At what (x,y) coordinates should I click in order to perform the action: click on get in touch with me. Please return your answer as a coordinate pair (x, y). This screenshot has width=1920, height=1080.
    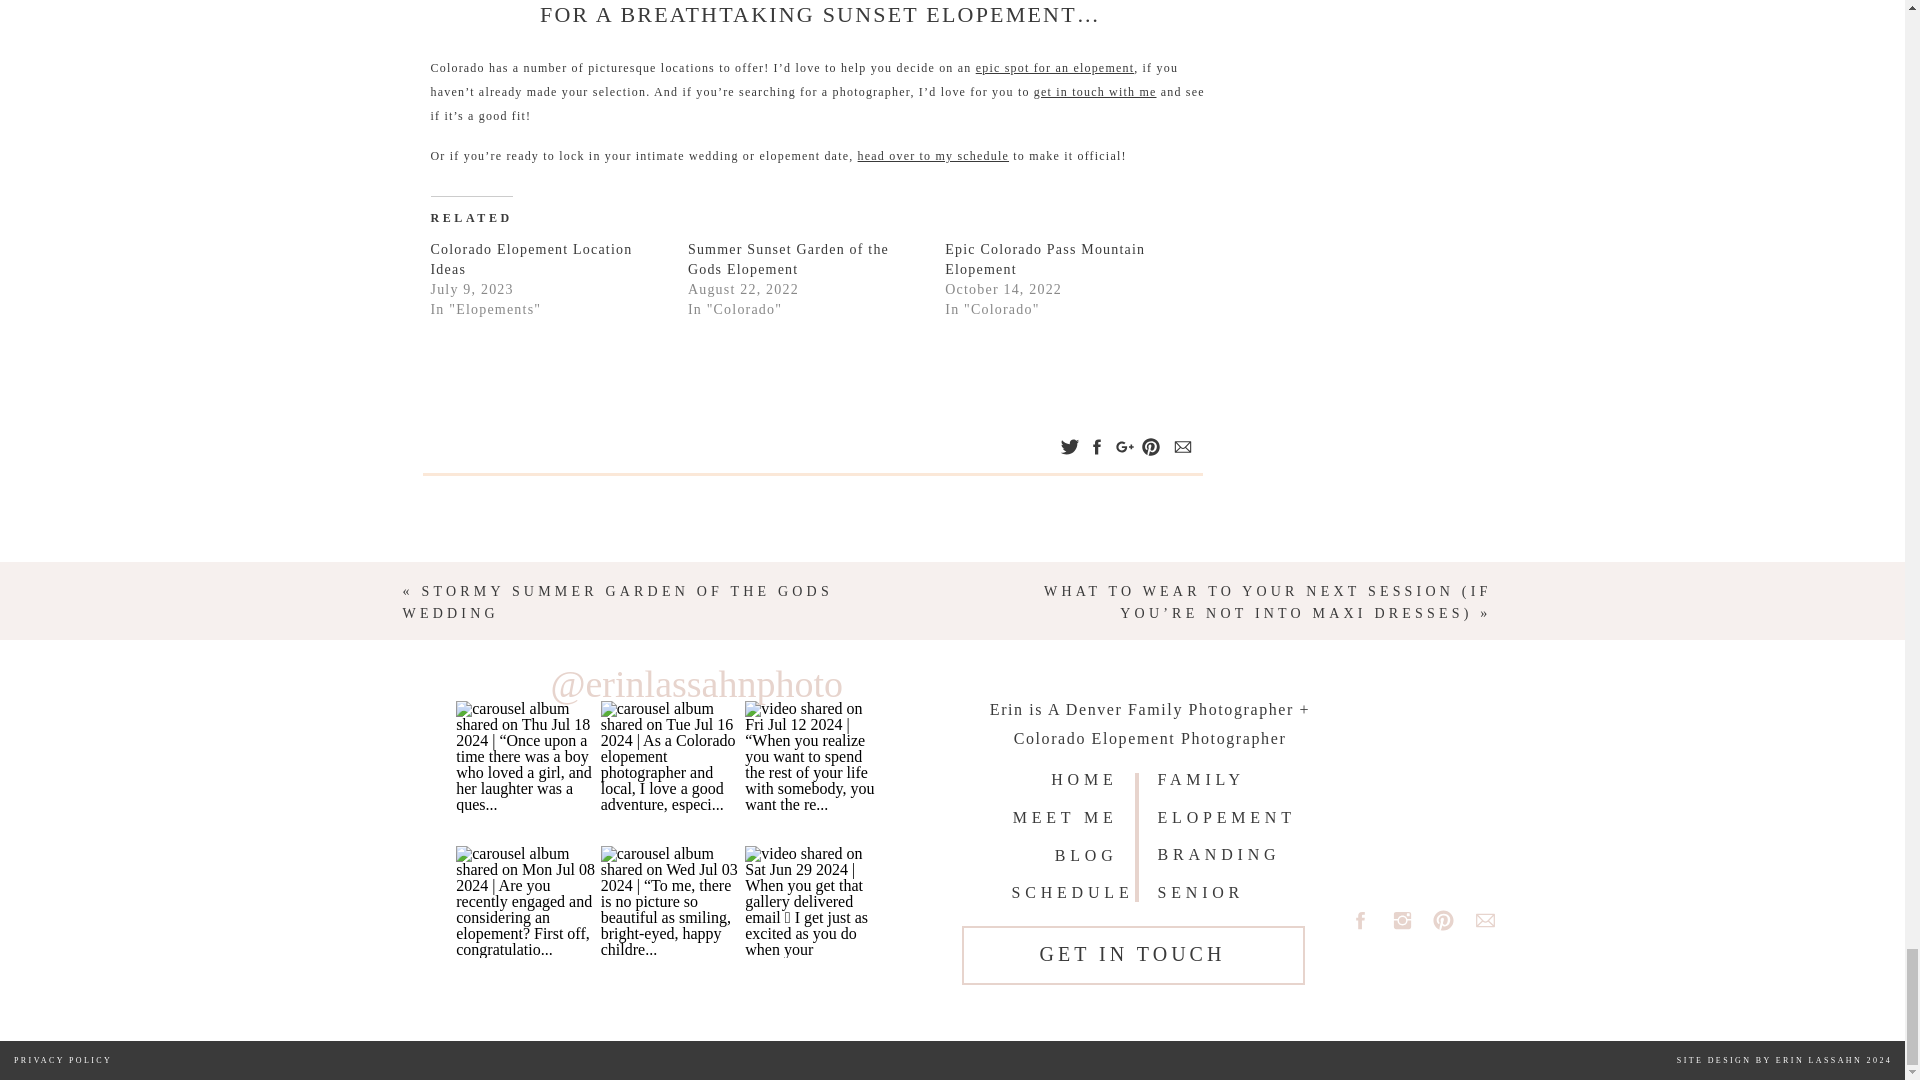
    Looking at the image, I should click on (1096, 92).